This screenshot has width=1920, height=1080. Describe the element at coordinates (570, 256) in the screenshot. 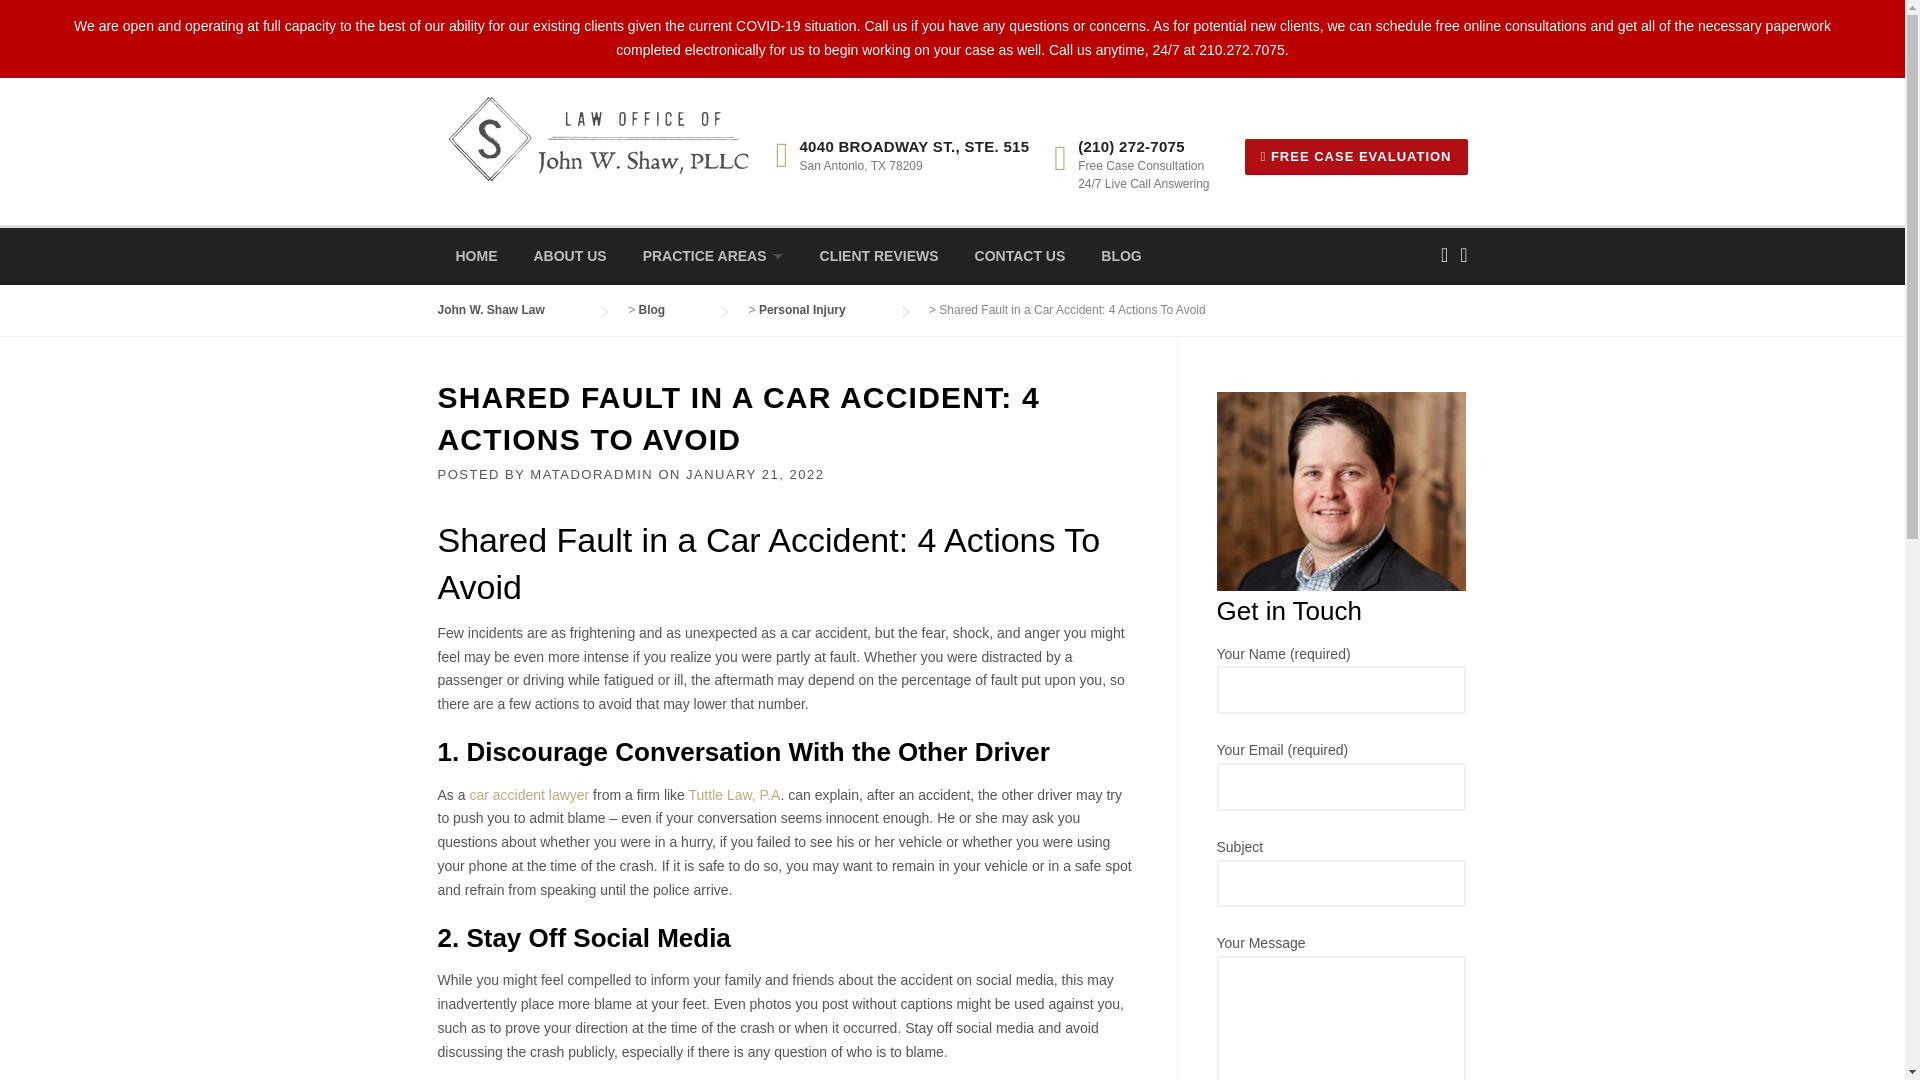

I see `ABOUT US` at that location.